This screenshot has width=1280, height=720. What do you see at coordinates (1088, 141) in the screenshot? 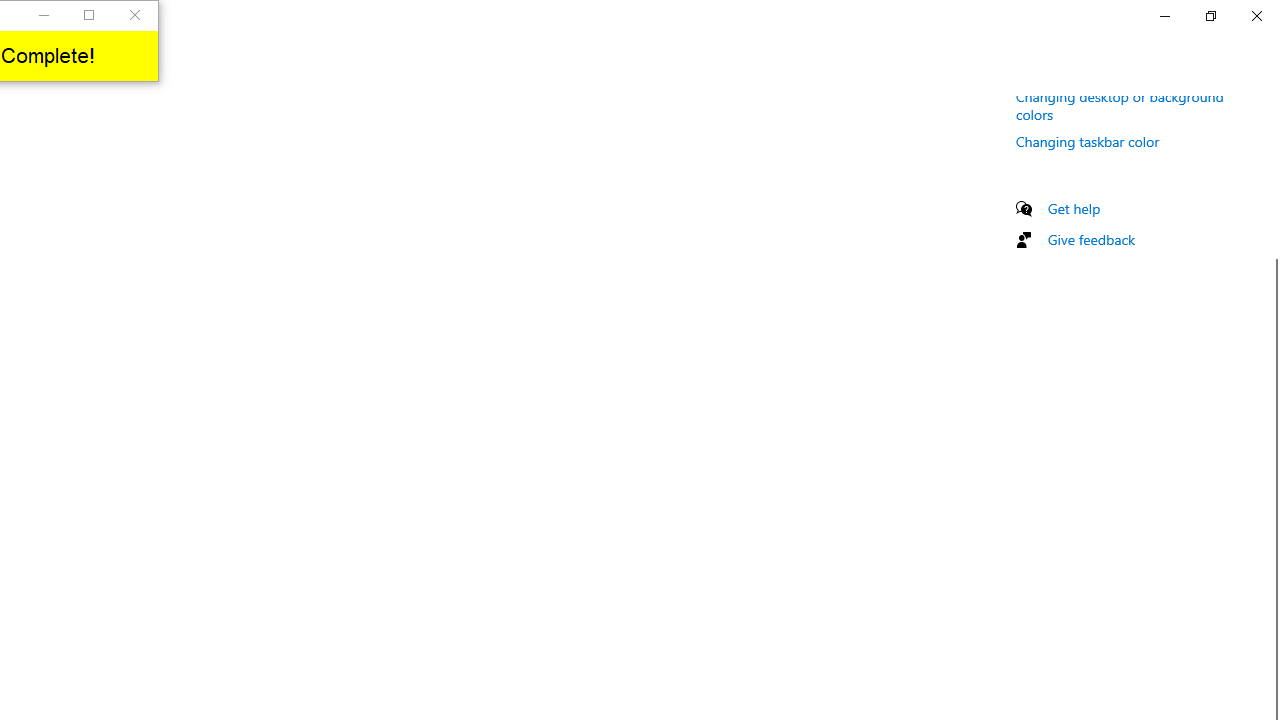
I see `Changing taskbar color` at bounding box center [1088, 141].